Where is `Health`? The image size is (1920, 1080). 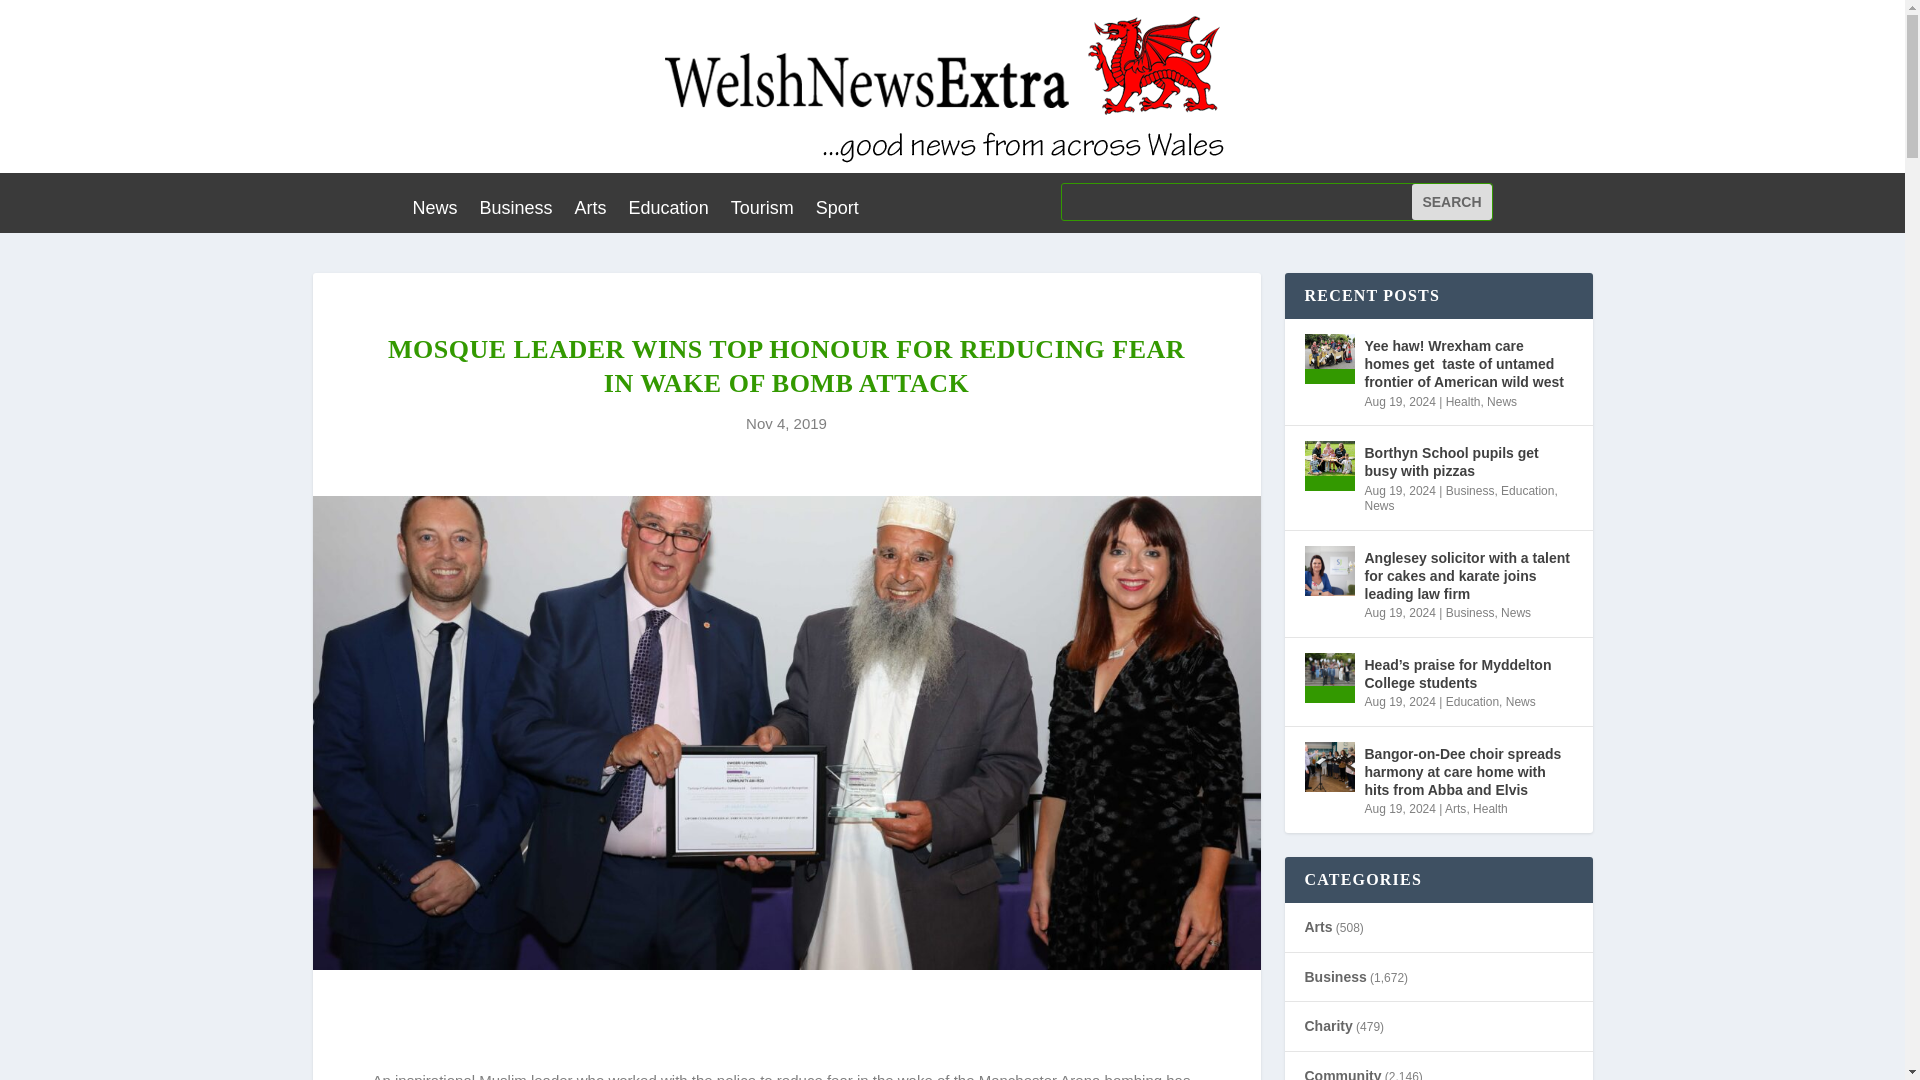
Health is located at coordinates (1462, 402).